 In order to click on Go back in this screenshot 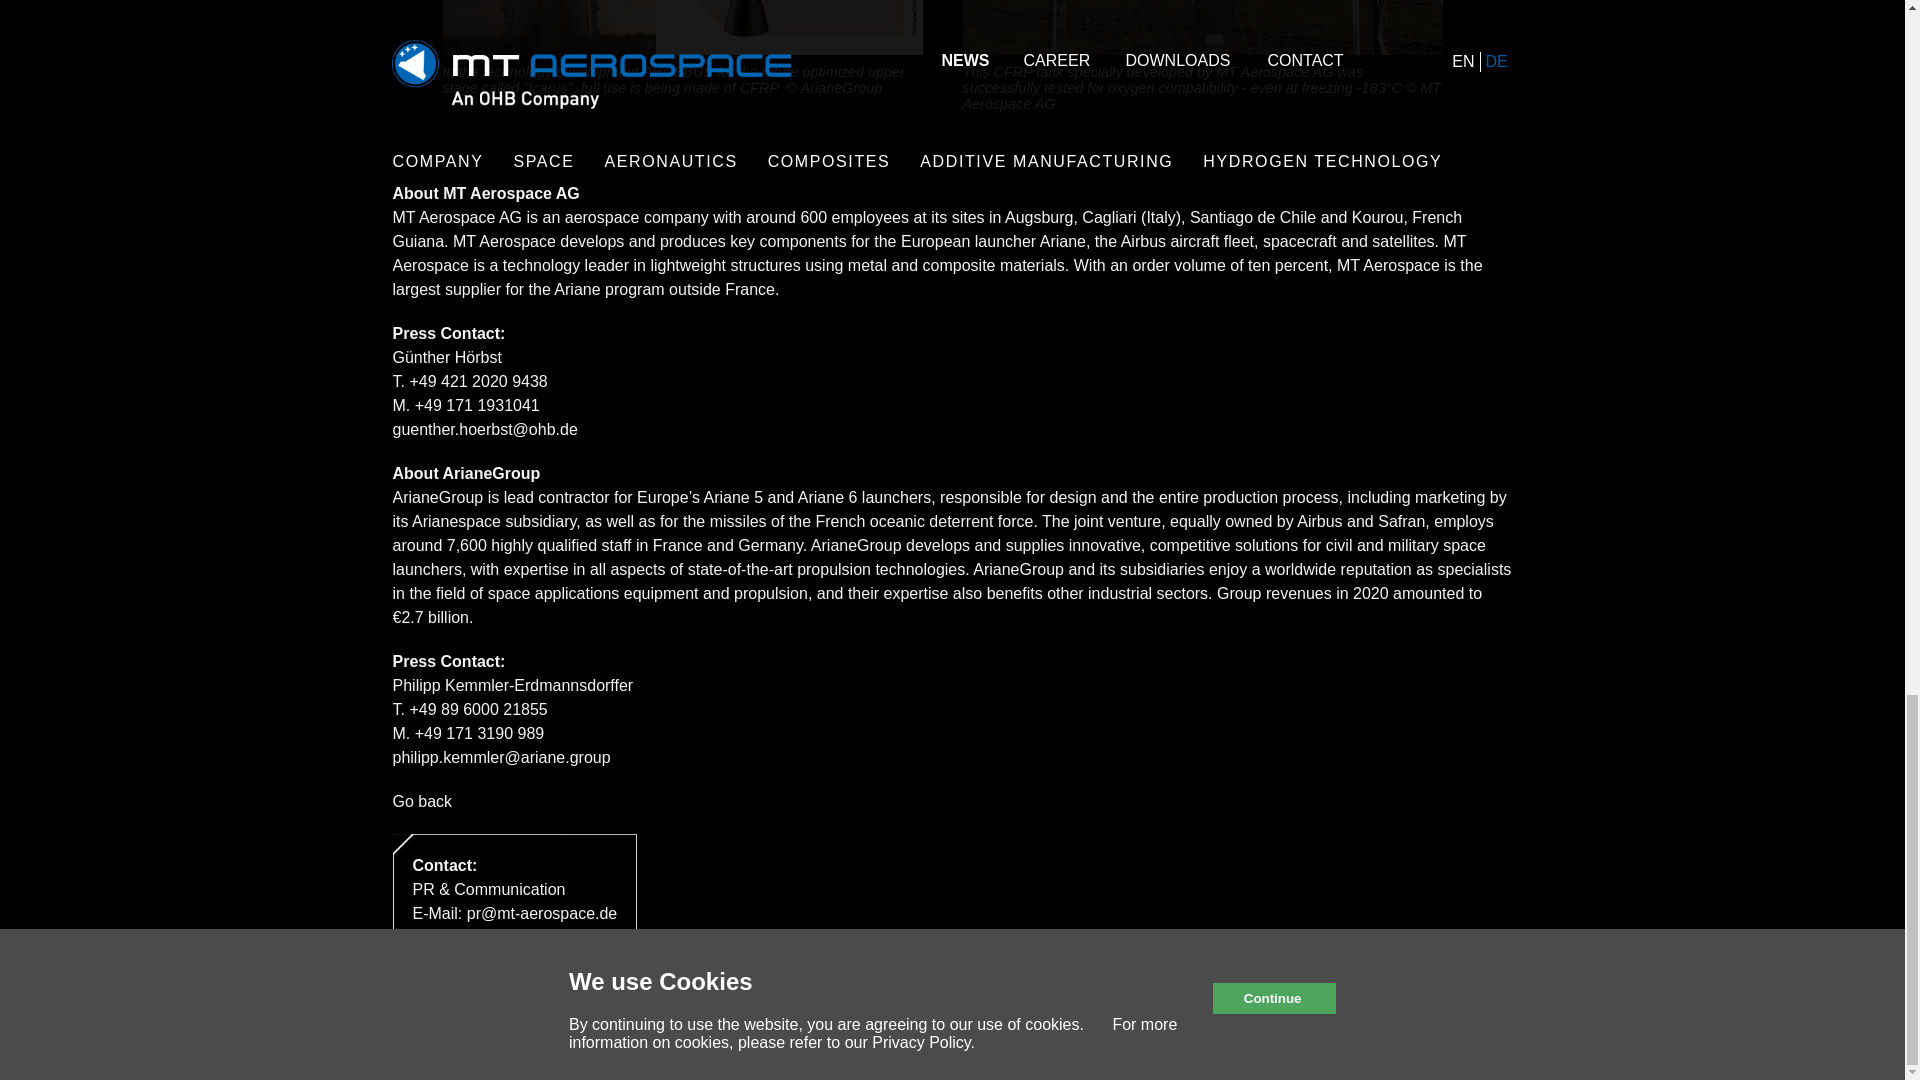, I will do `click(421, 801)`.